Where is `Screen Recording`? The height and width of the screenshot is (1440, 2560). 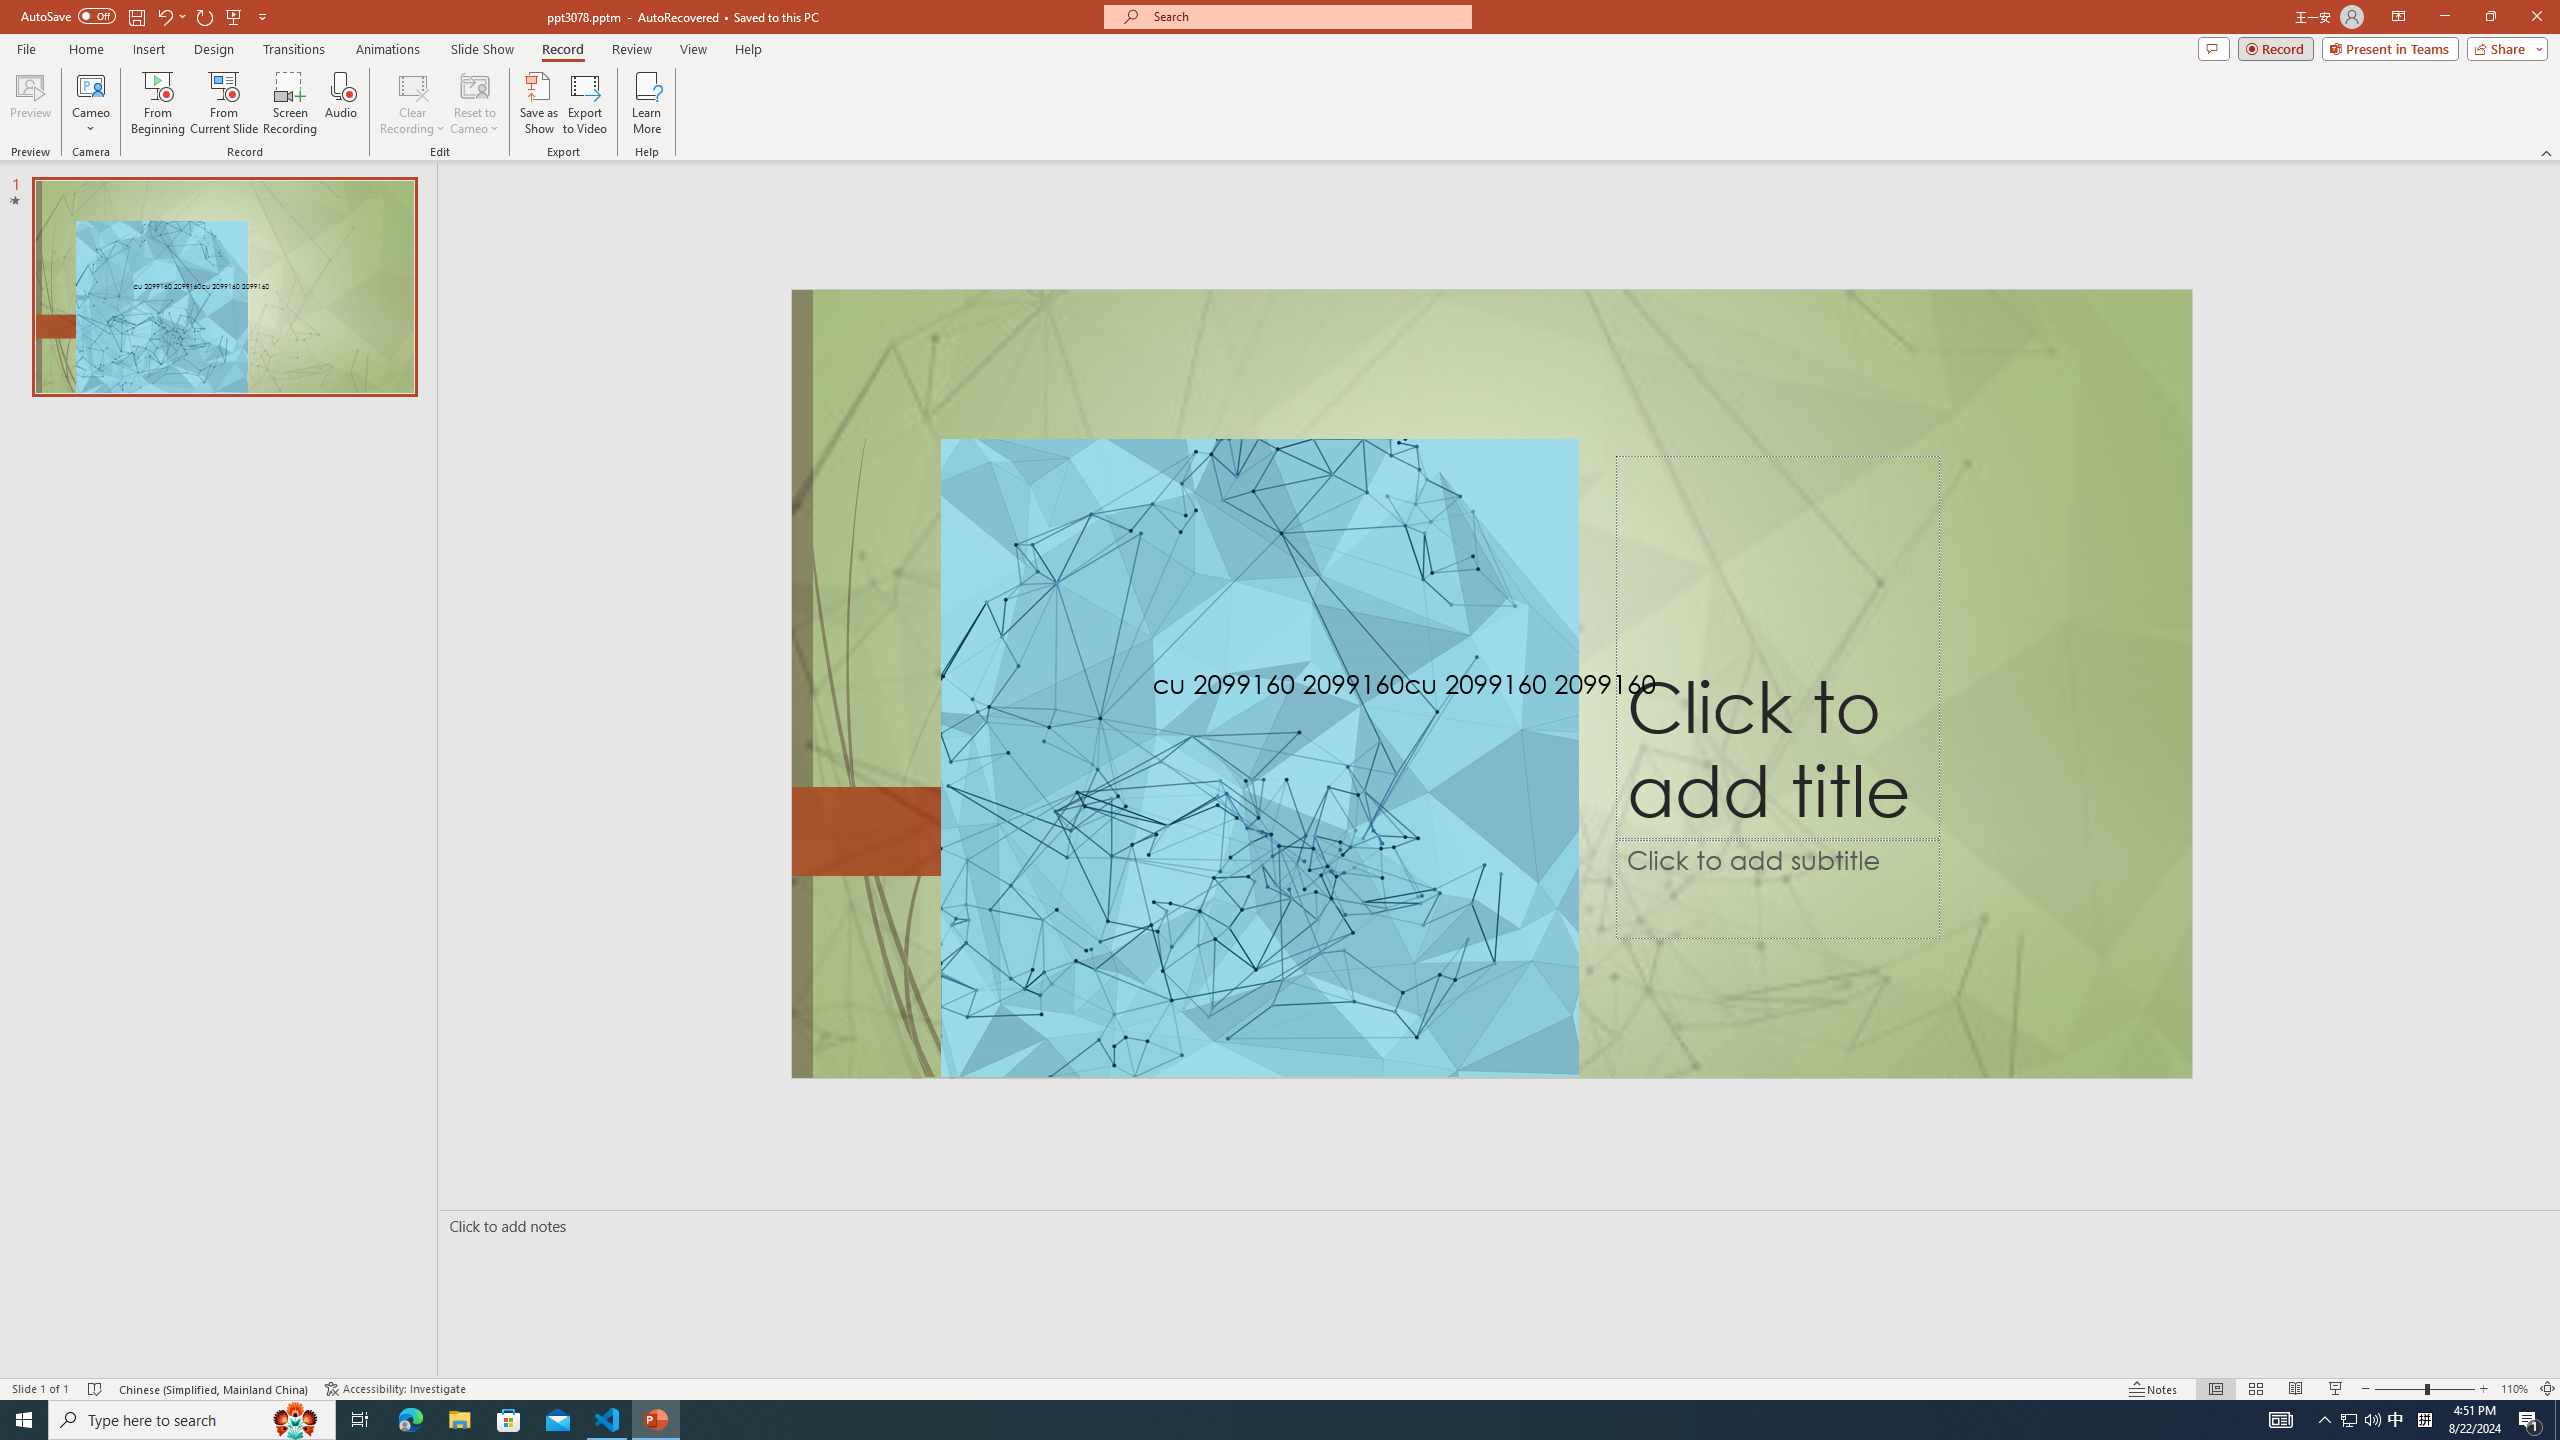 Screen Recording is located at coordinates (290, 103).